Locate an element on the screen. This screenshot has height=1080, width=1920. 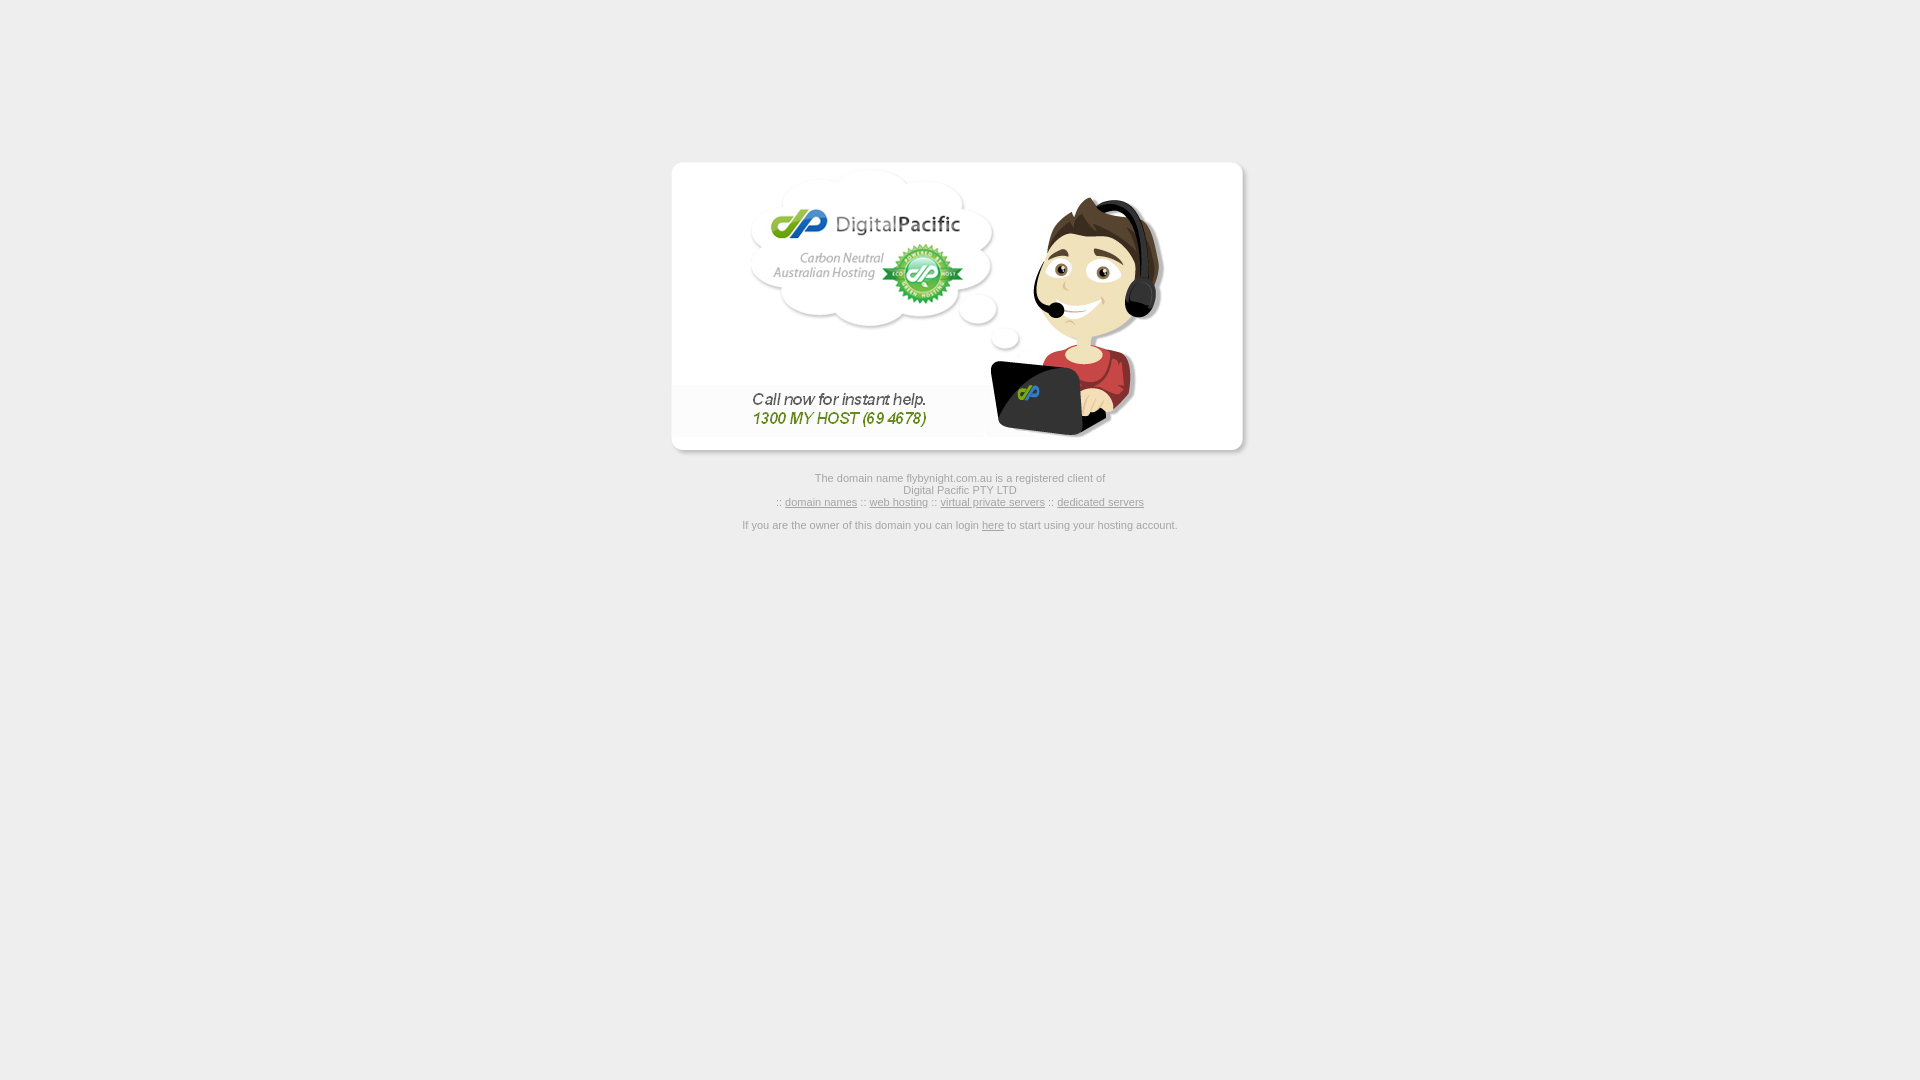
here is located at coordinates (993, 525).